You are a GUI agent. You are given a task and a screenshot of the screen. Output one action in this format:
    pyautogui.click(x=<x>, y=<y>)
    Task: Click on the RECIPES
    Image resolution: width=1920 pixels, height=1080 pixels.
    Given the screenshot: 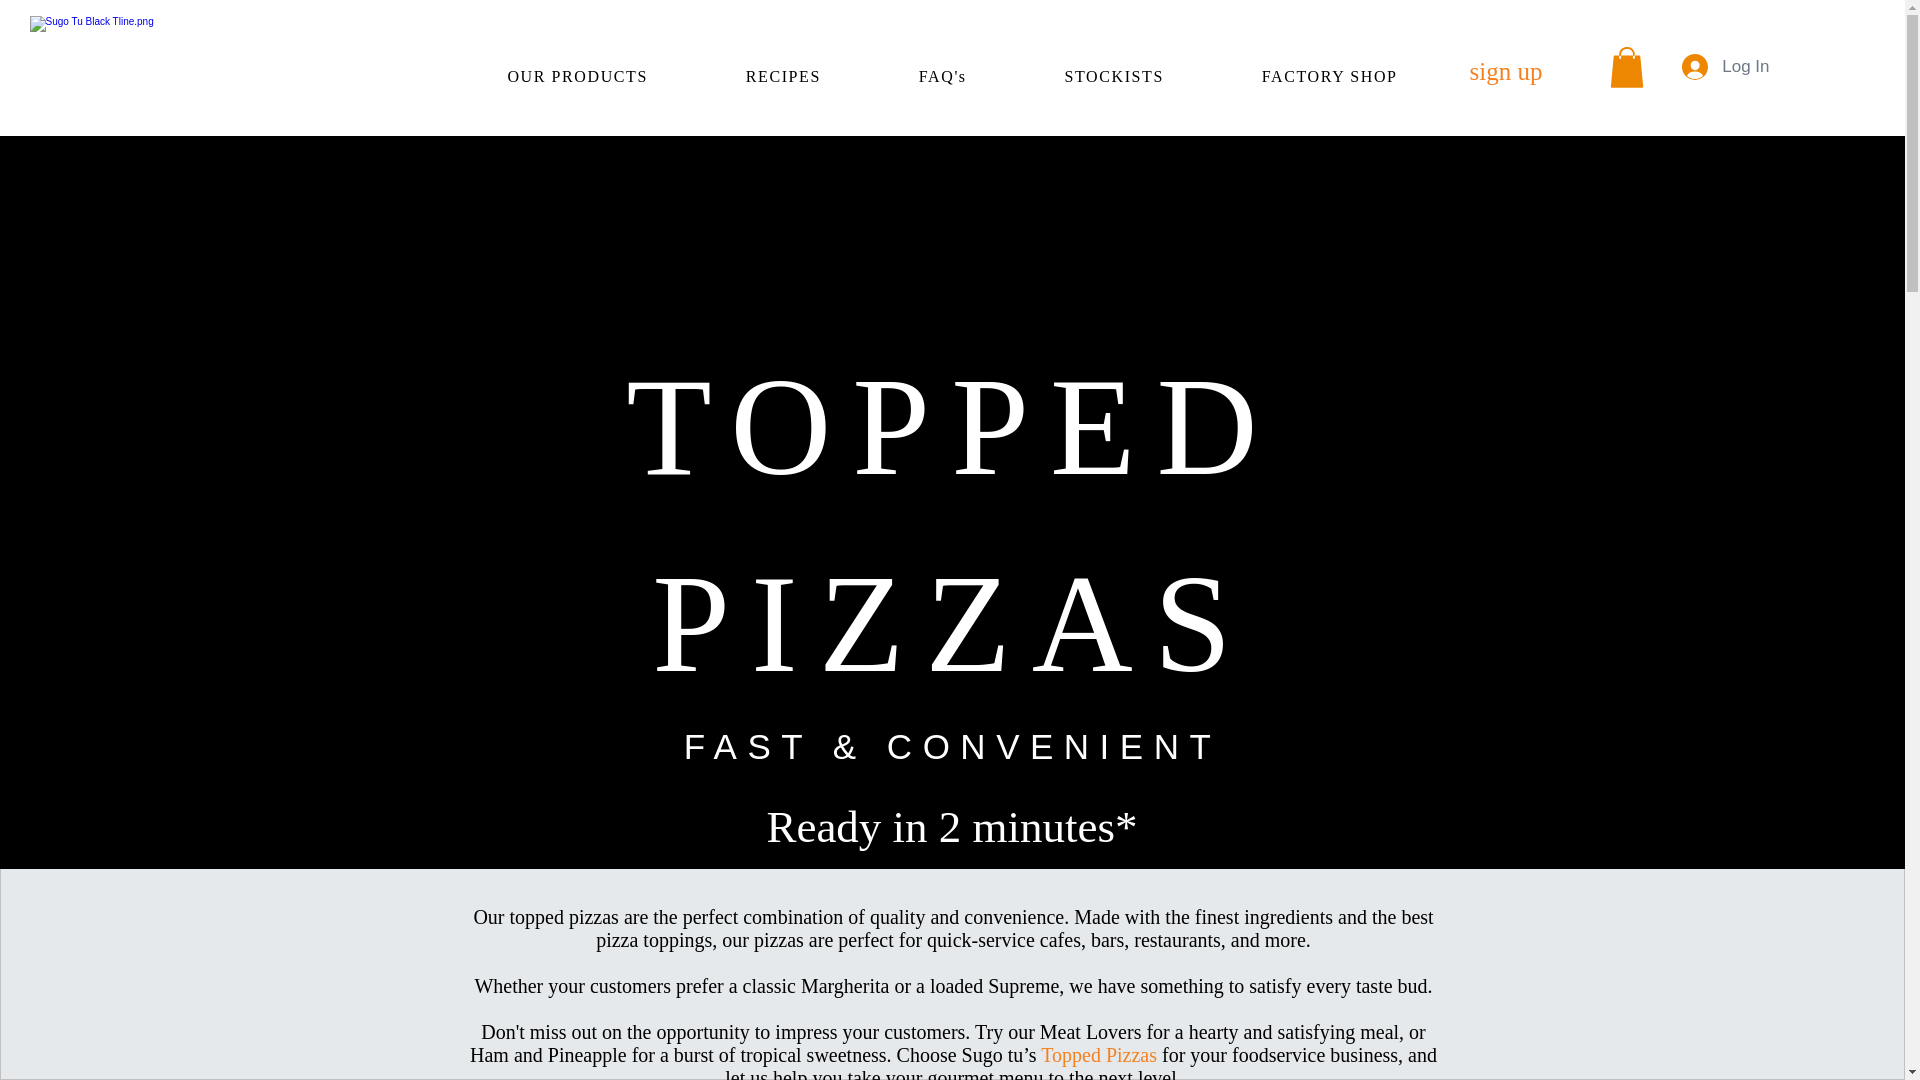 What is the action you would take?
    pyautogui.click(x=782, y=78)
    